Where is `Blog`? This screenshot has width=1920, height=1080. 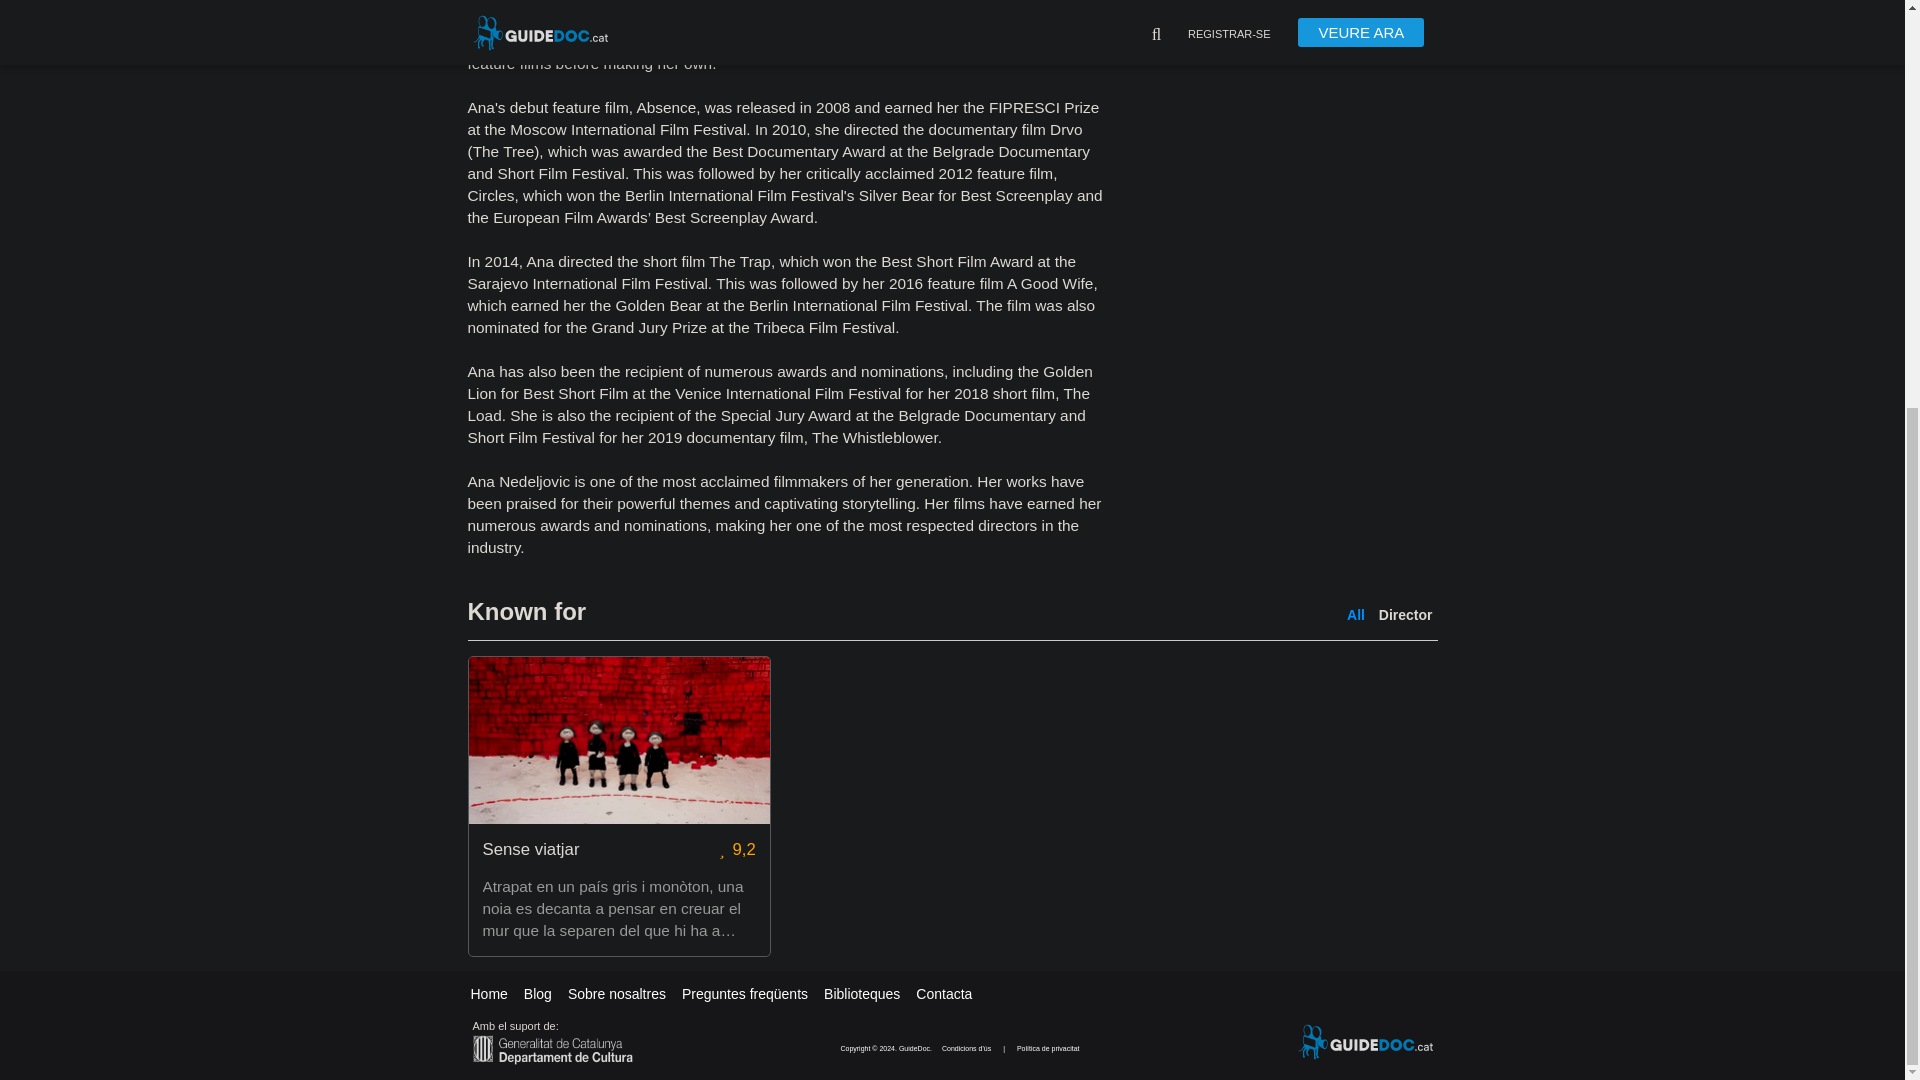
Blog is located at coordinates (538, 994).